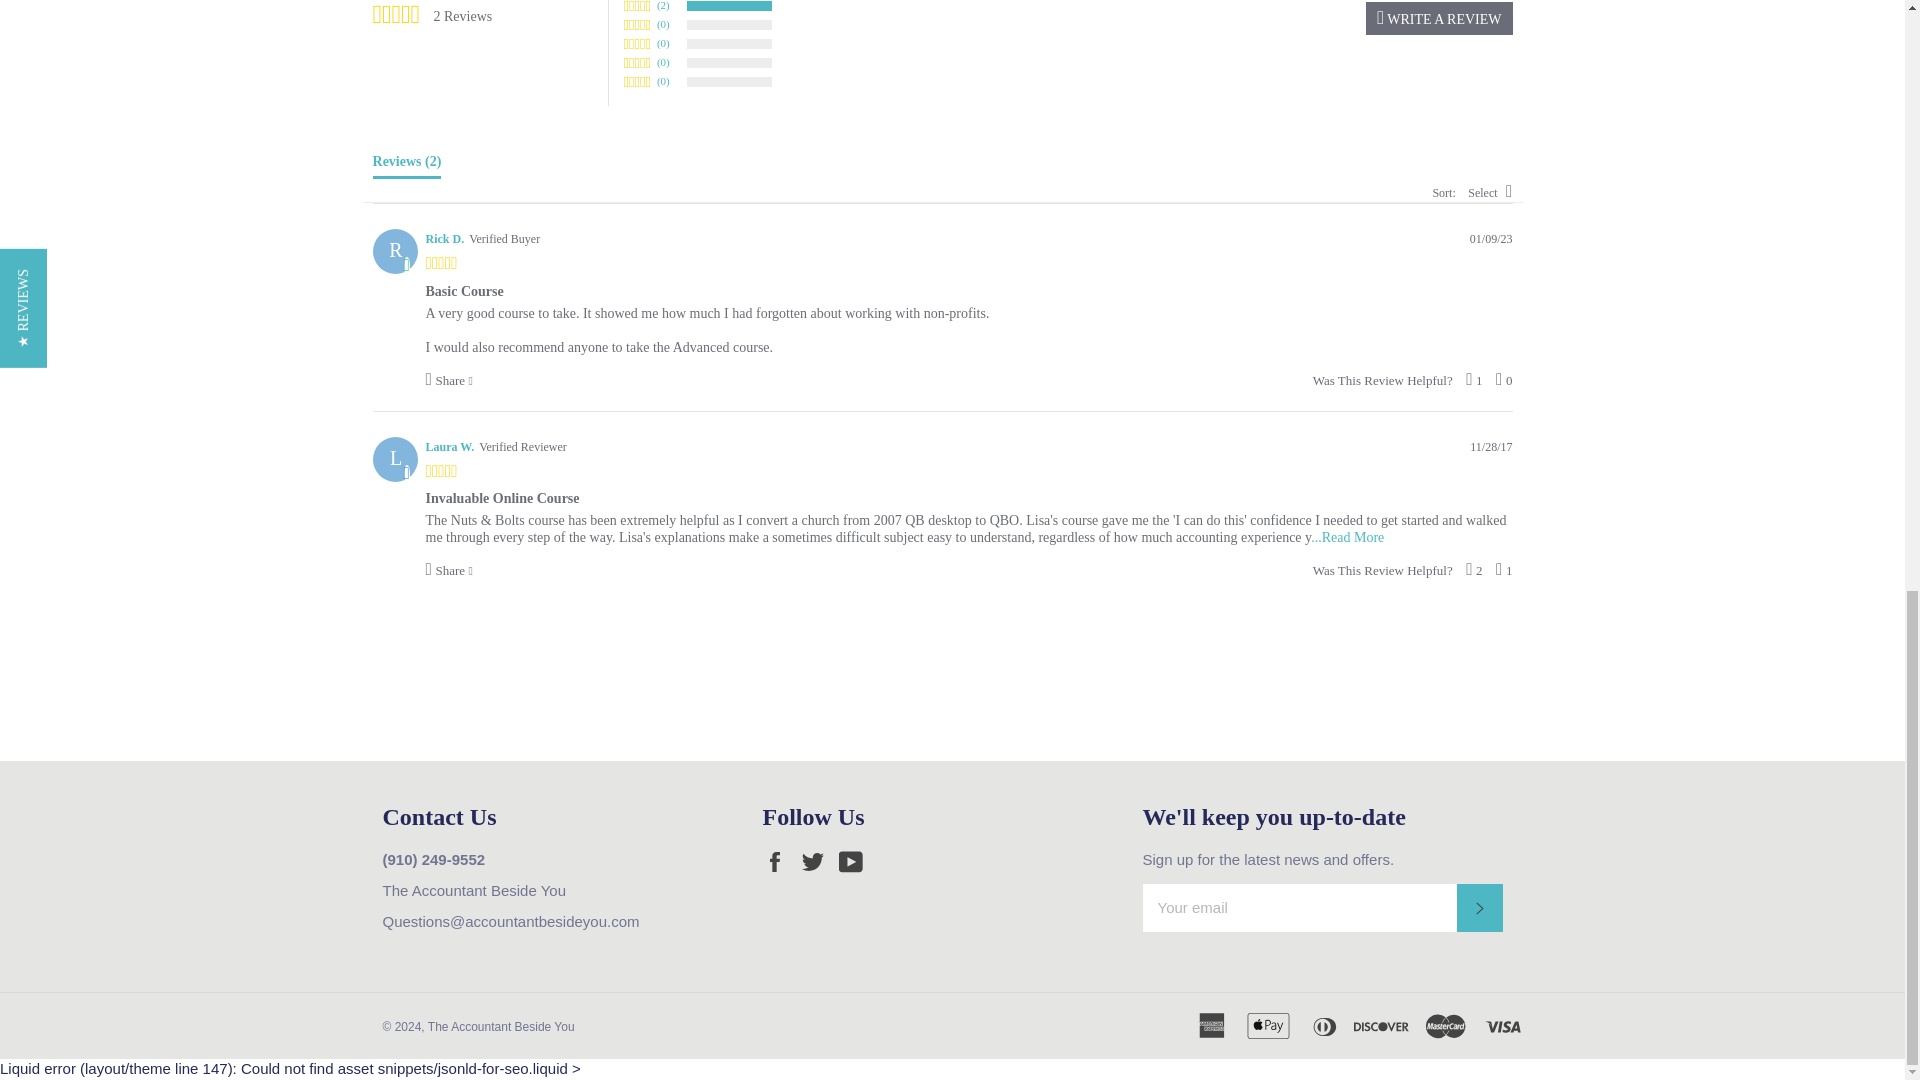 The image size is (1920, 1080). What do you see at coordinates (779, 861) in the screenshot?
I see `The Accountant Beside You on Facebook` at bounding box center [779, 861].